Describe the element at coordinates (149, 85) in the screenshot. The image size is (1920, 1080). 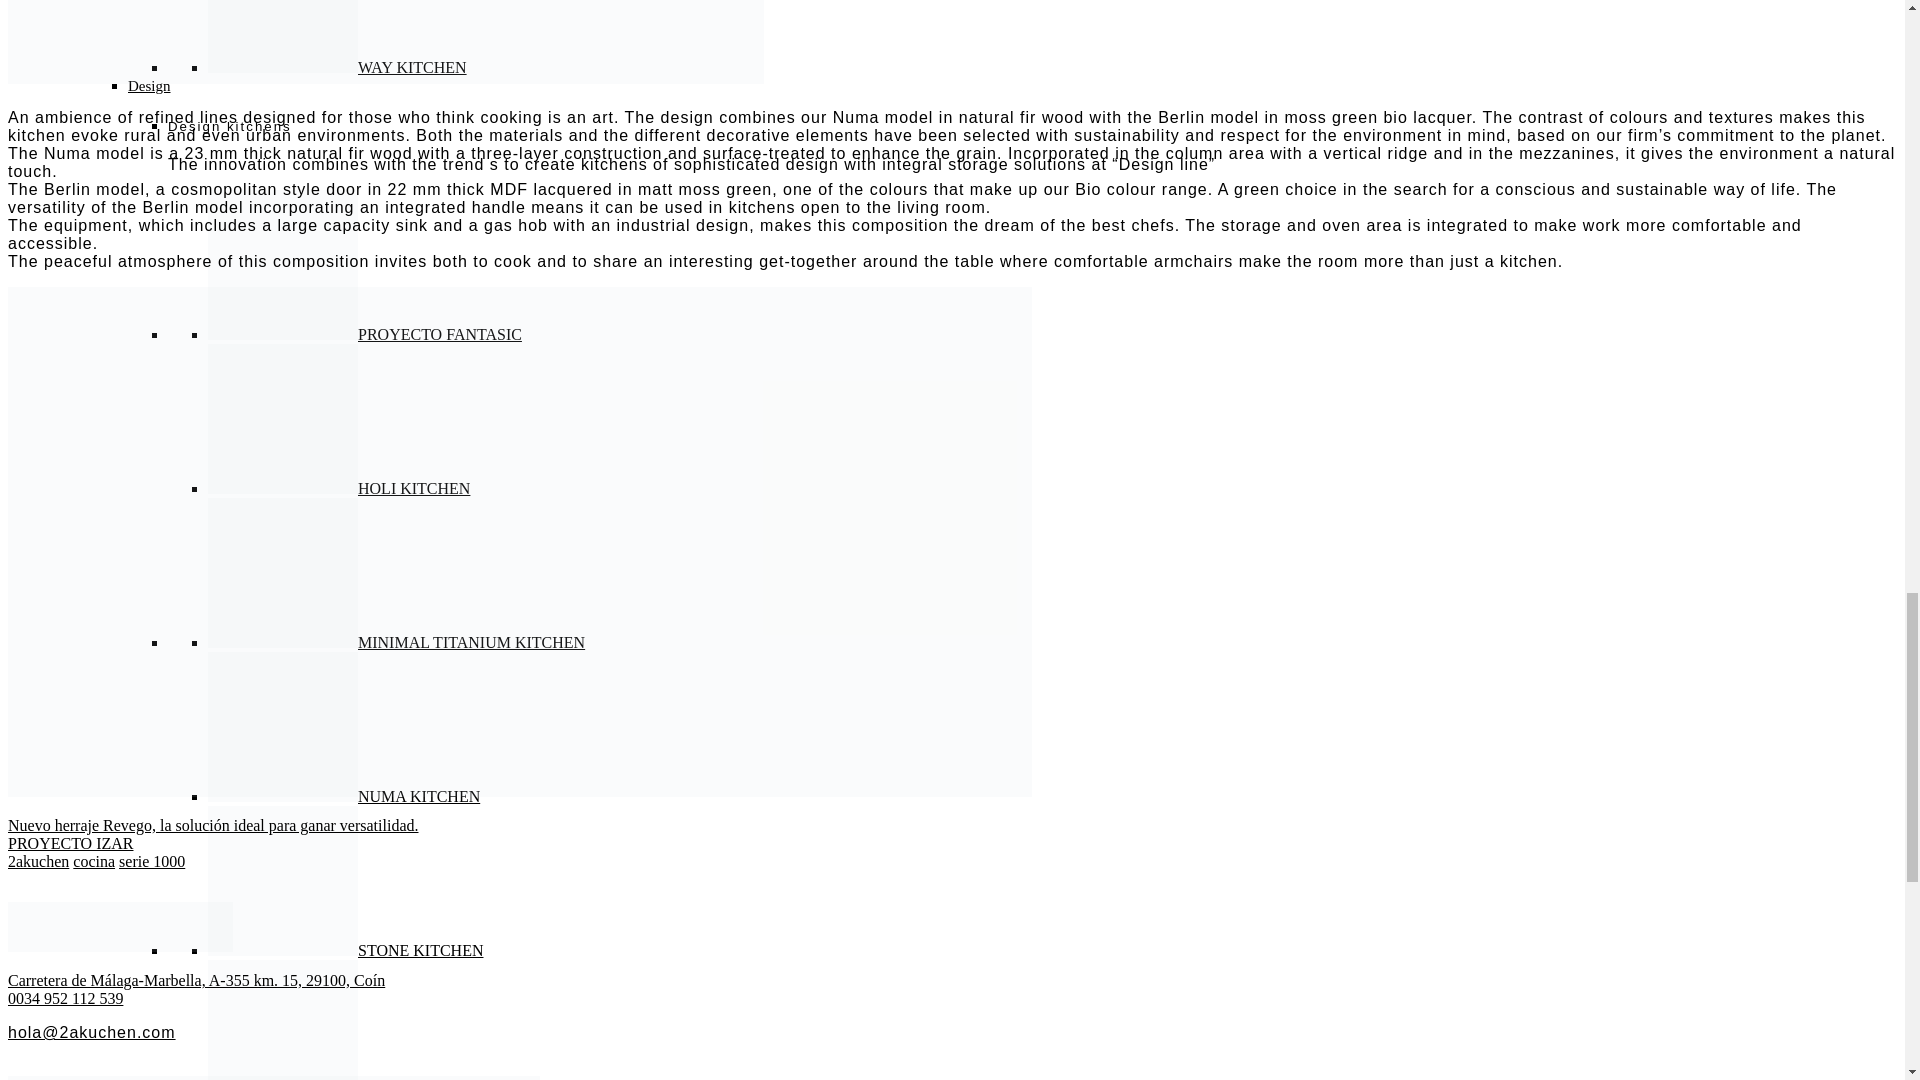
I see `Design` at that location.